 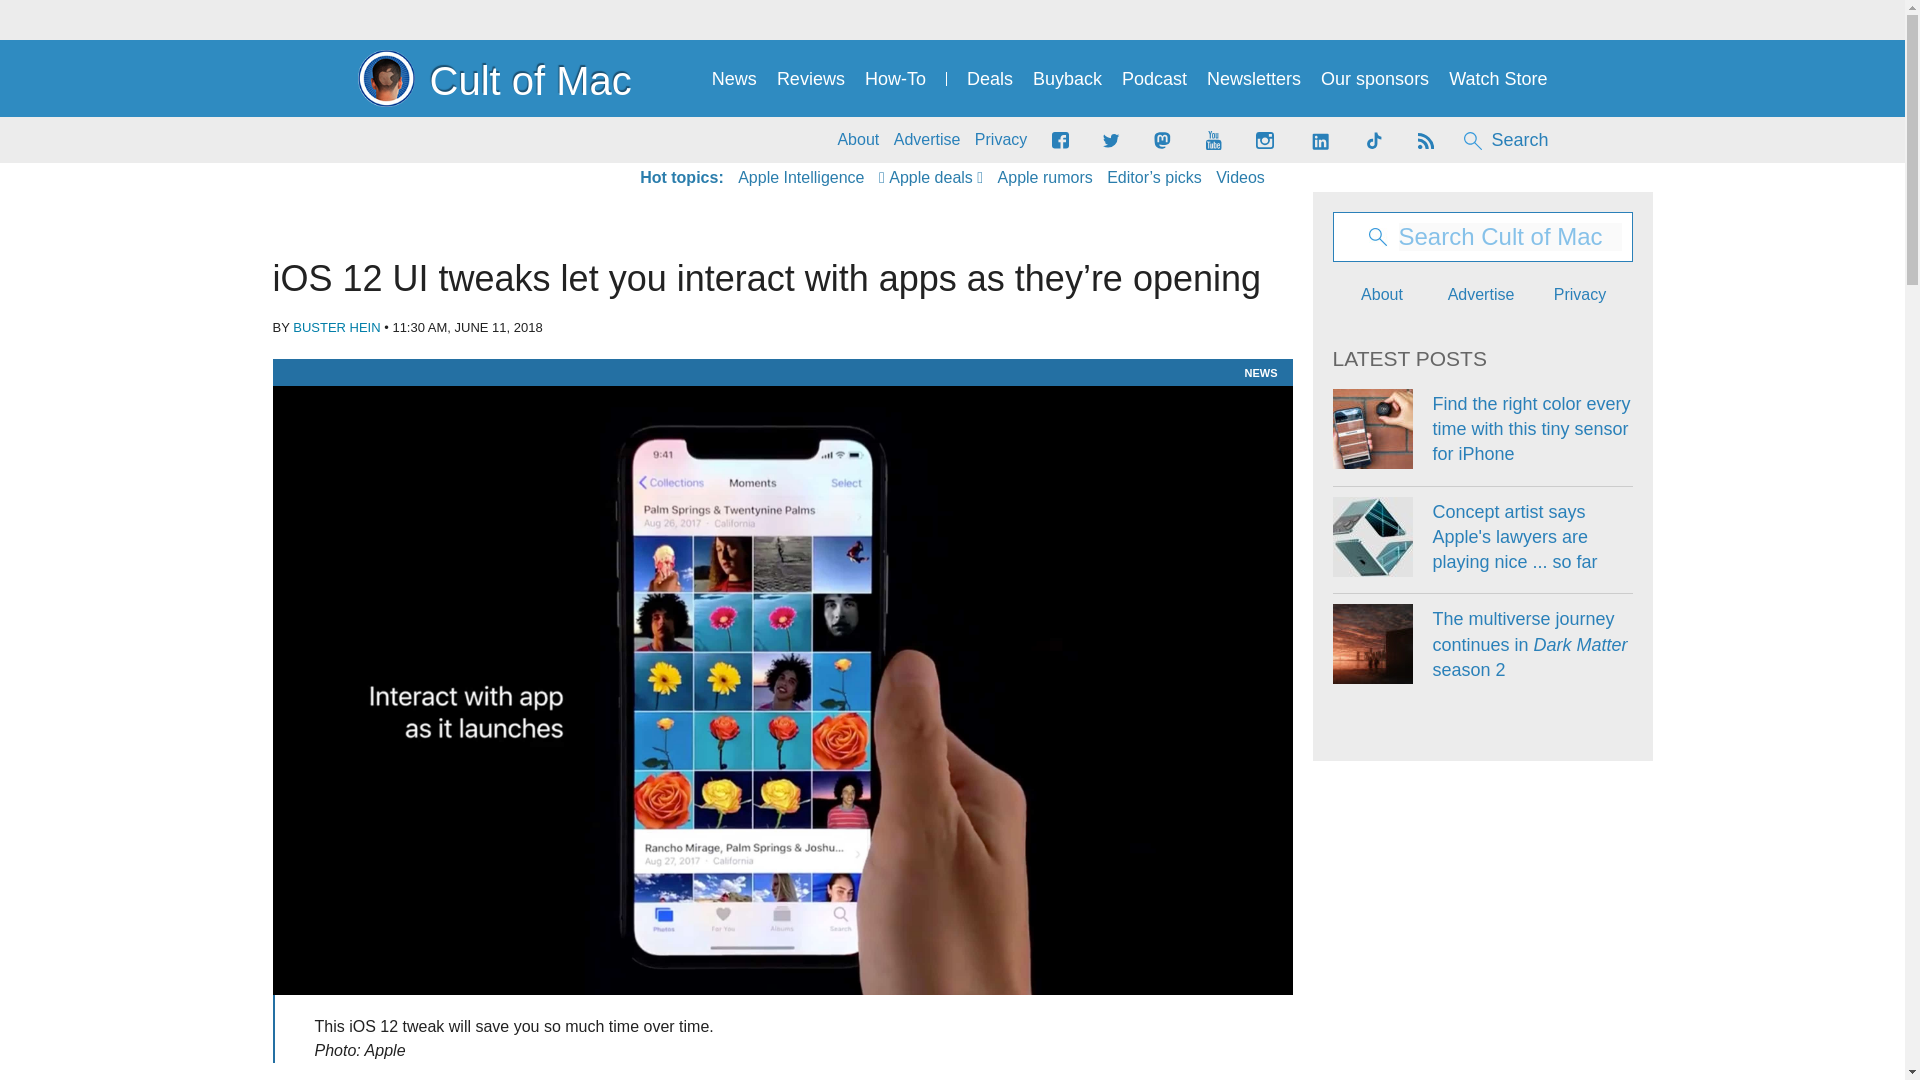 I want to click on Hot topics:, so click(x=681, y=178).